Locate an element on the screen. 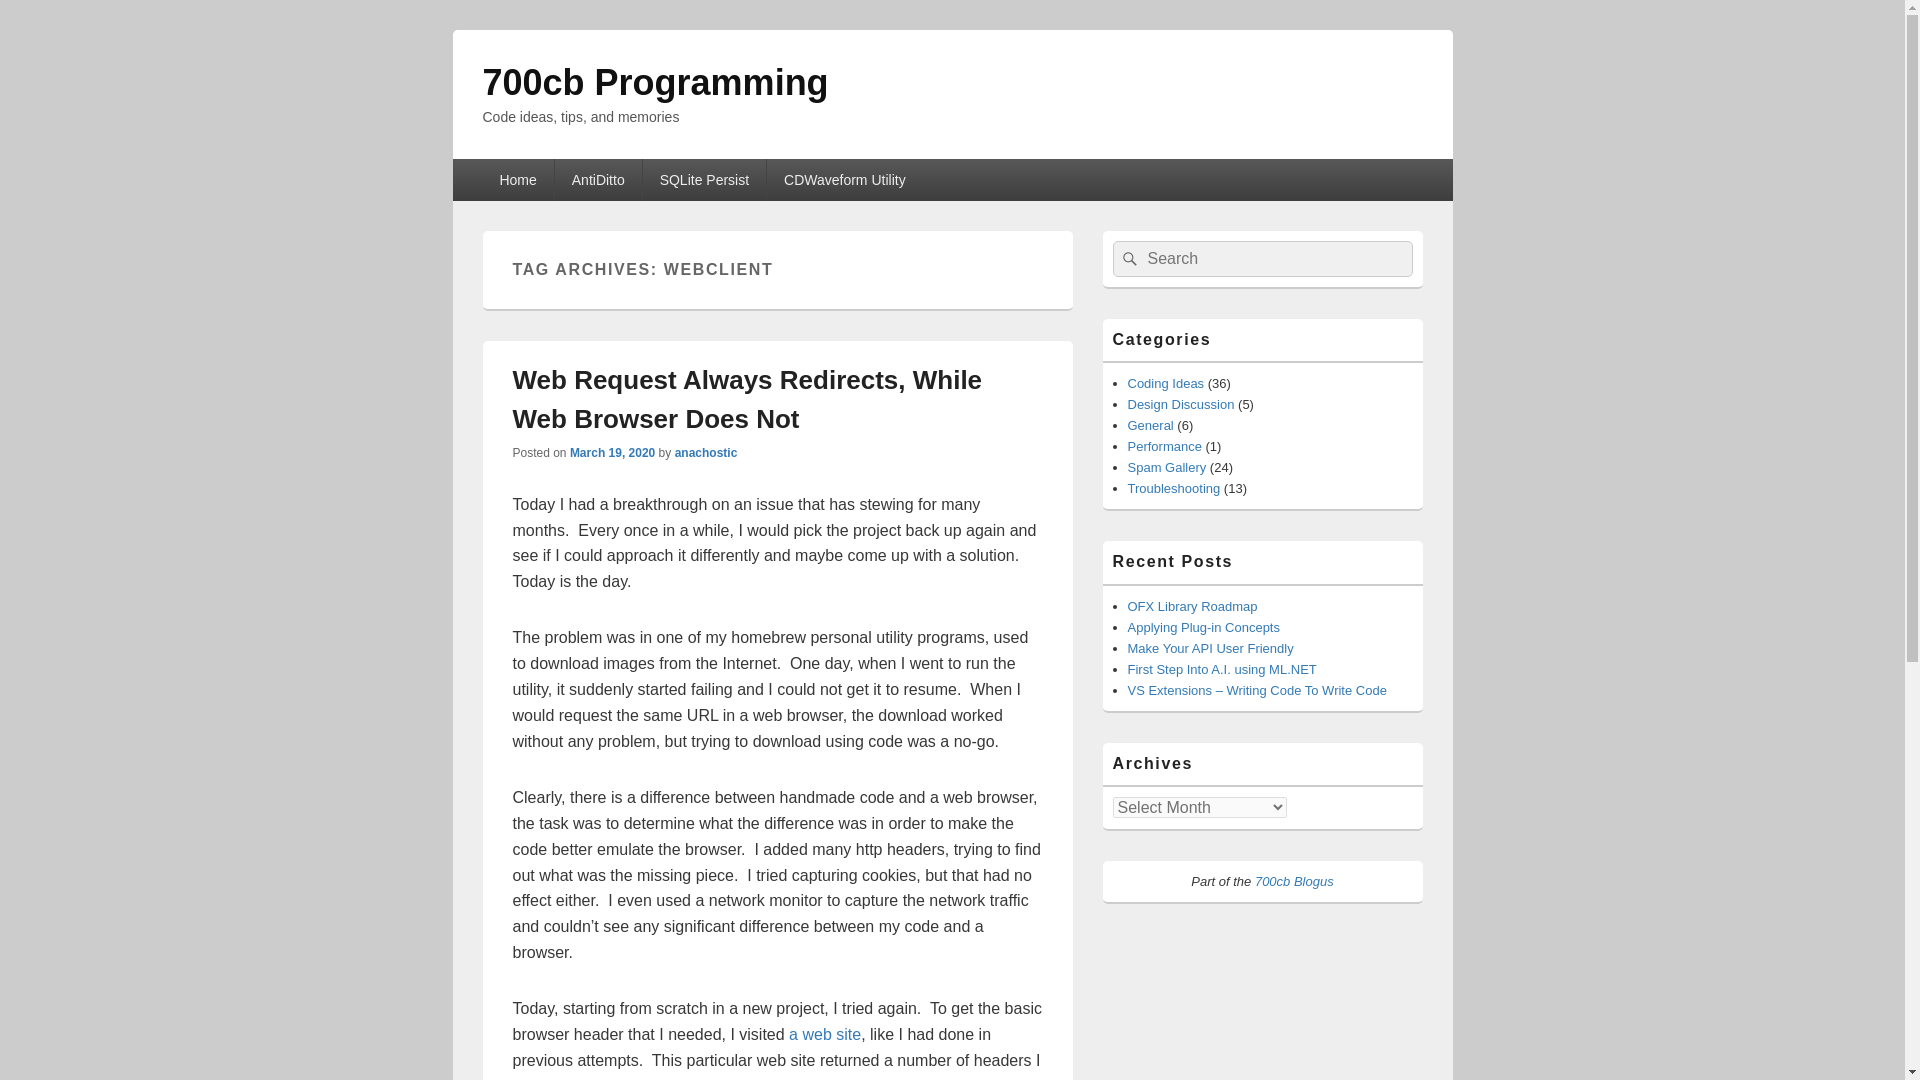 This screenshot has width=1920, height=1080. Search for: is located at coordinates (1261, 258).